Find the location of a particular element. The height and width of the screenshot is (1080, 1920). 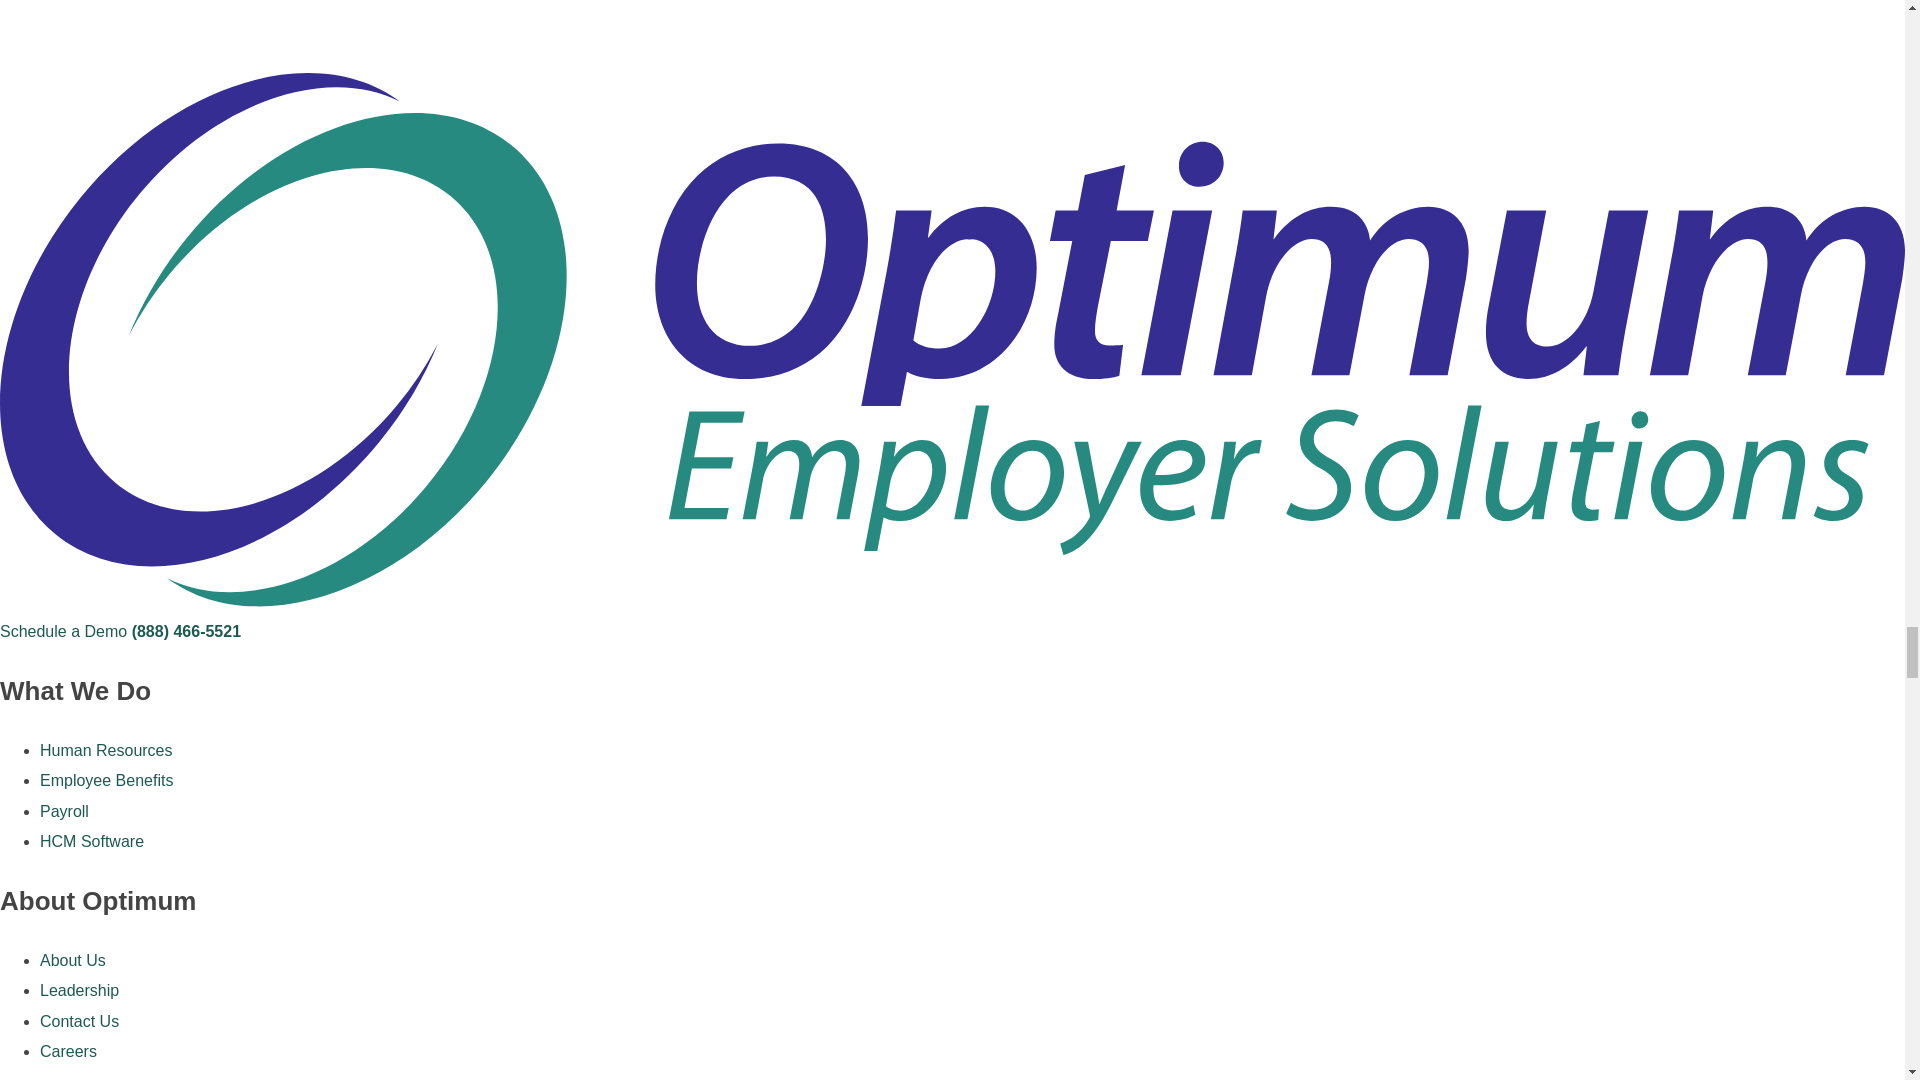

Payroll is located at coordinates (64, 811).